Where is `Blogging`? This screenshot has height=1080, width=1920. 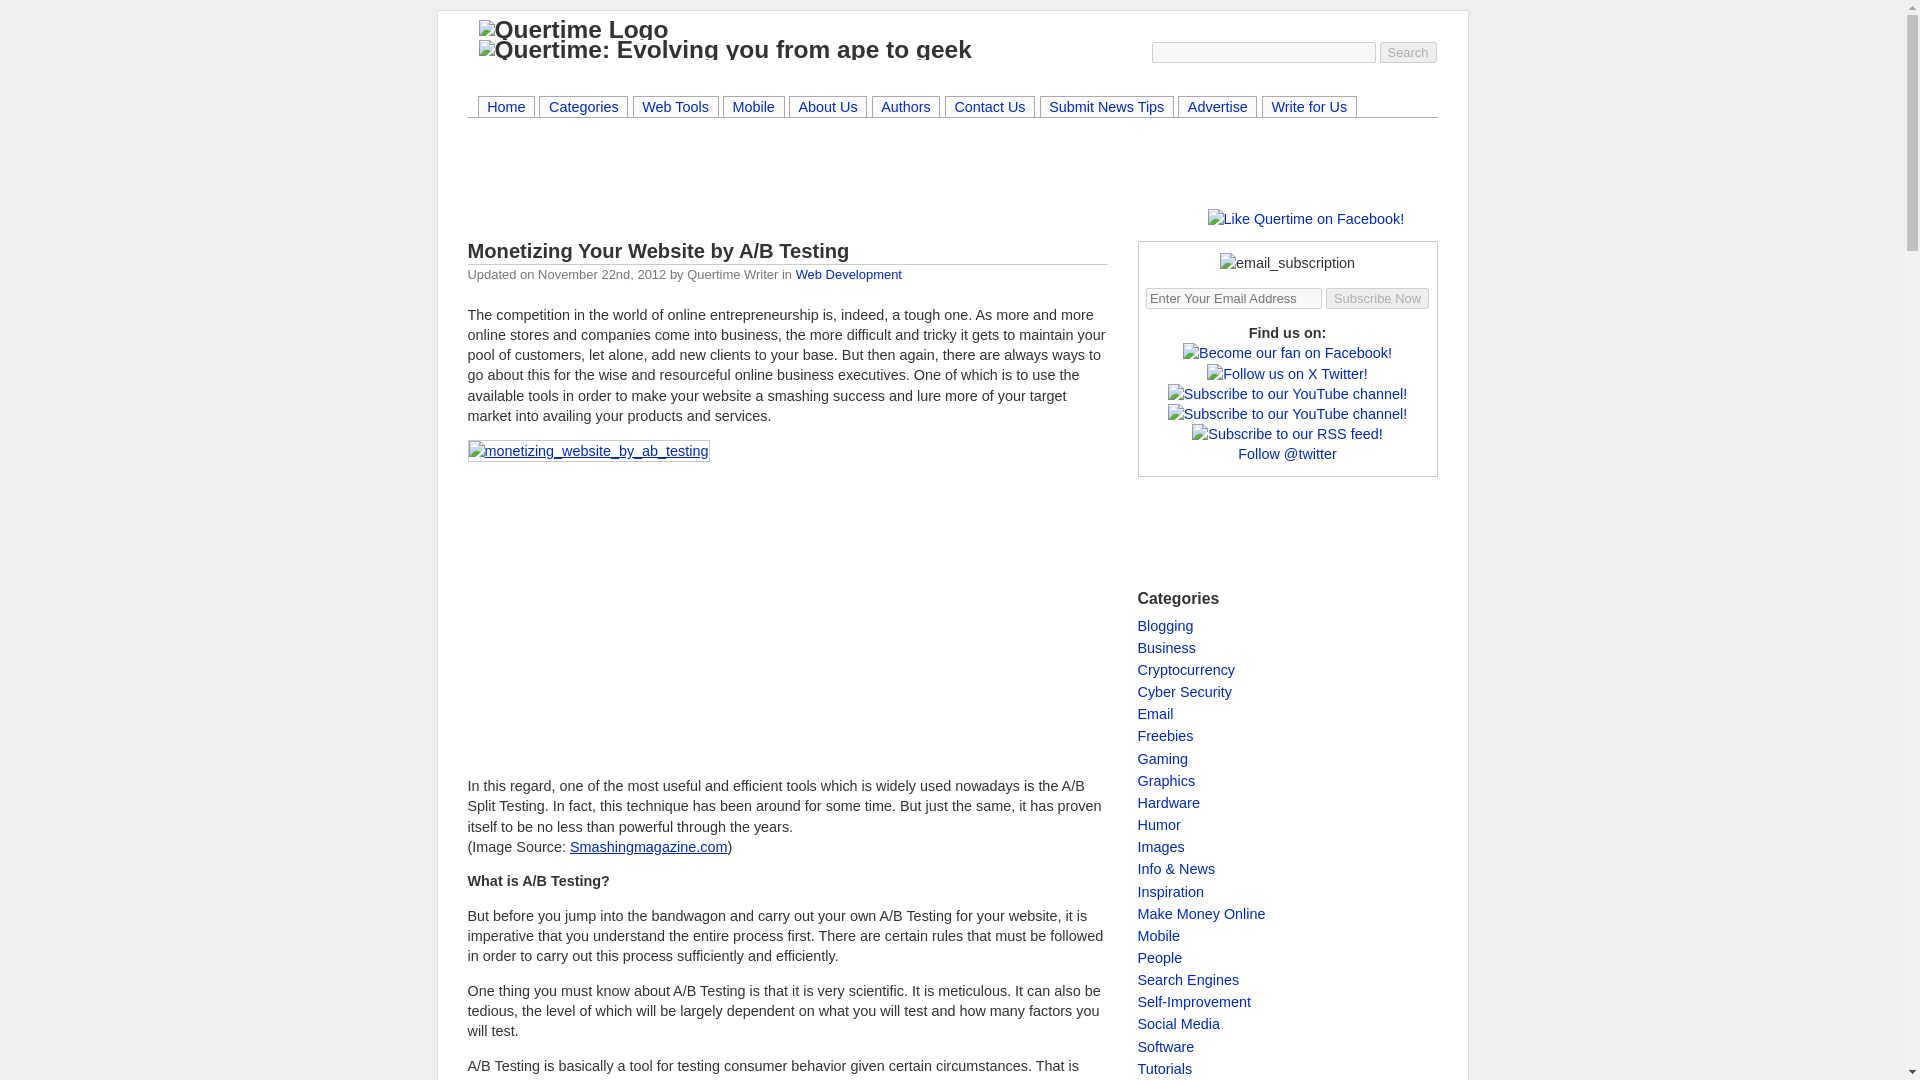
Blogging is located at coordinates (1166, 625).